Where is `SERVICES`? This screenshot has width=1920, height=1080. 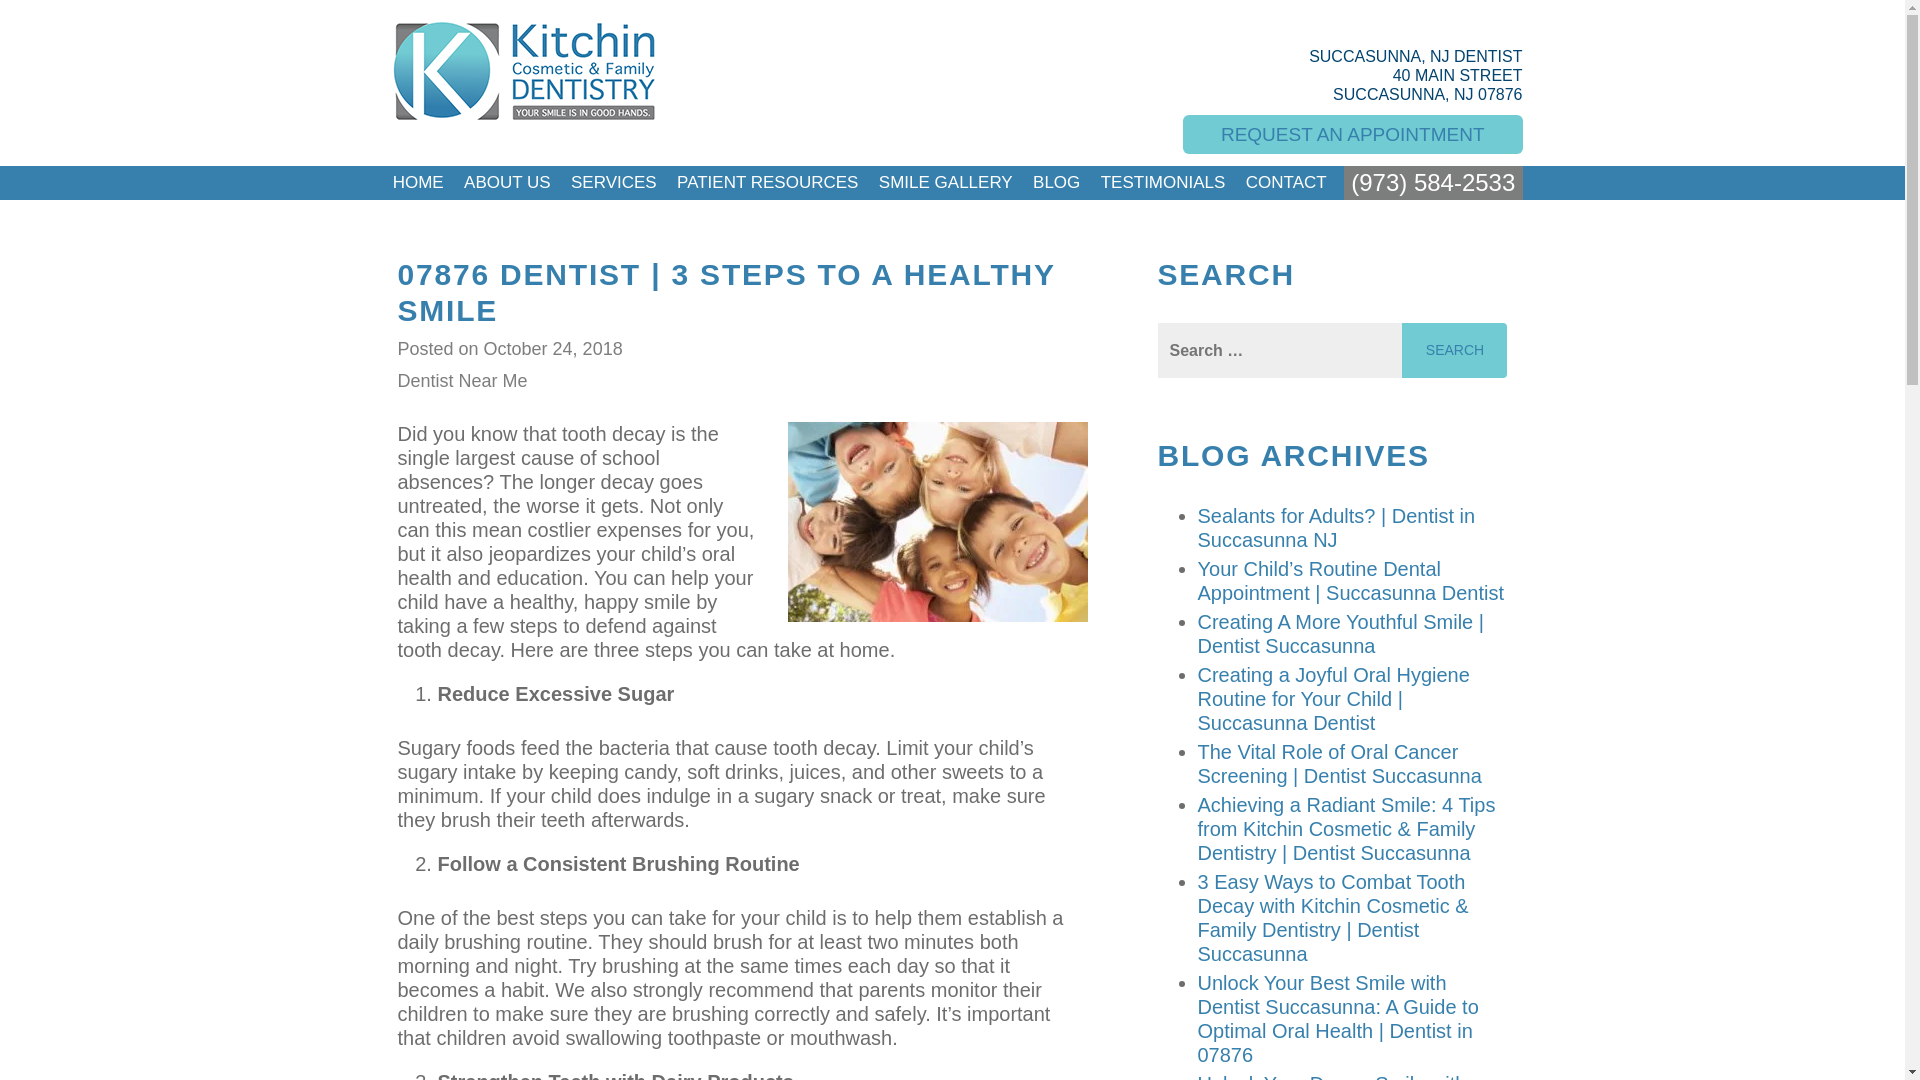
SERVICES is located at coordinates (613, 182).